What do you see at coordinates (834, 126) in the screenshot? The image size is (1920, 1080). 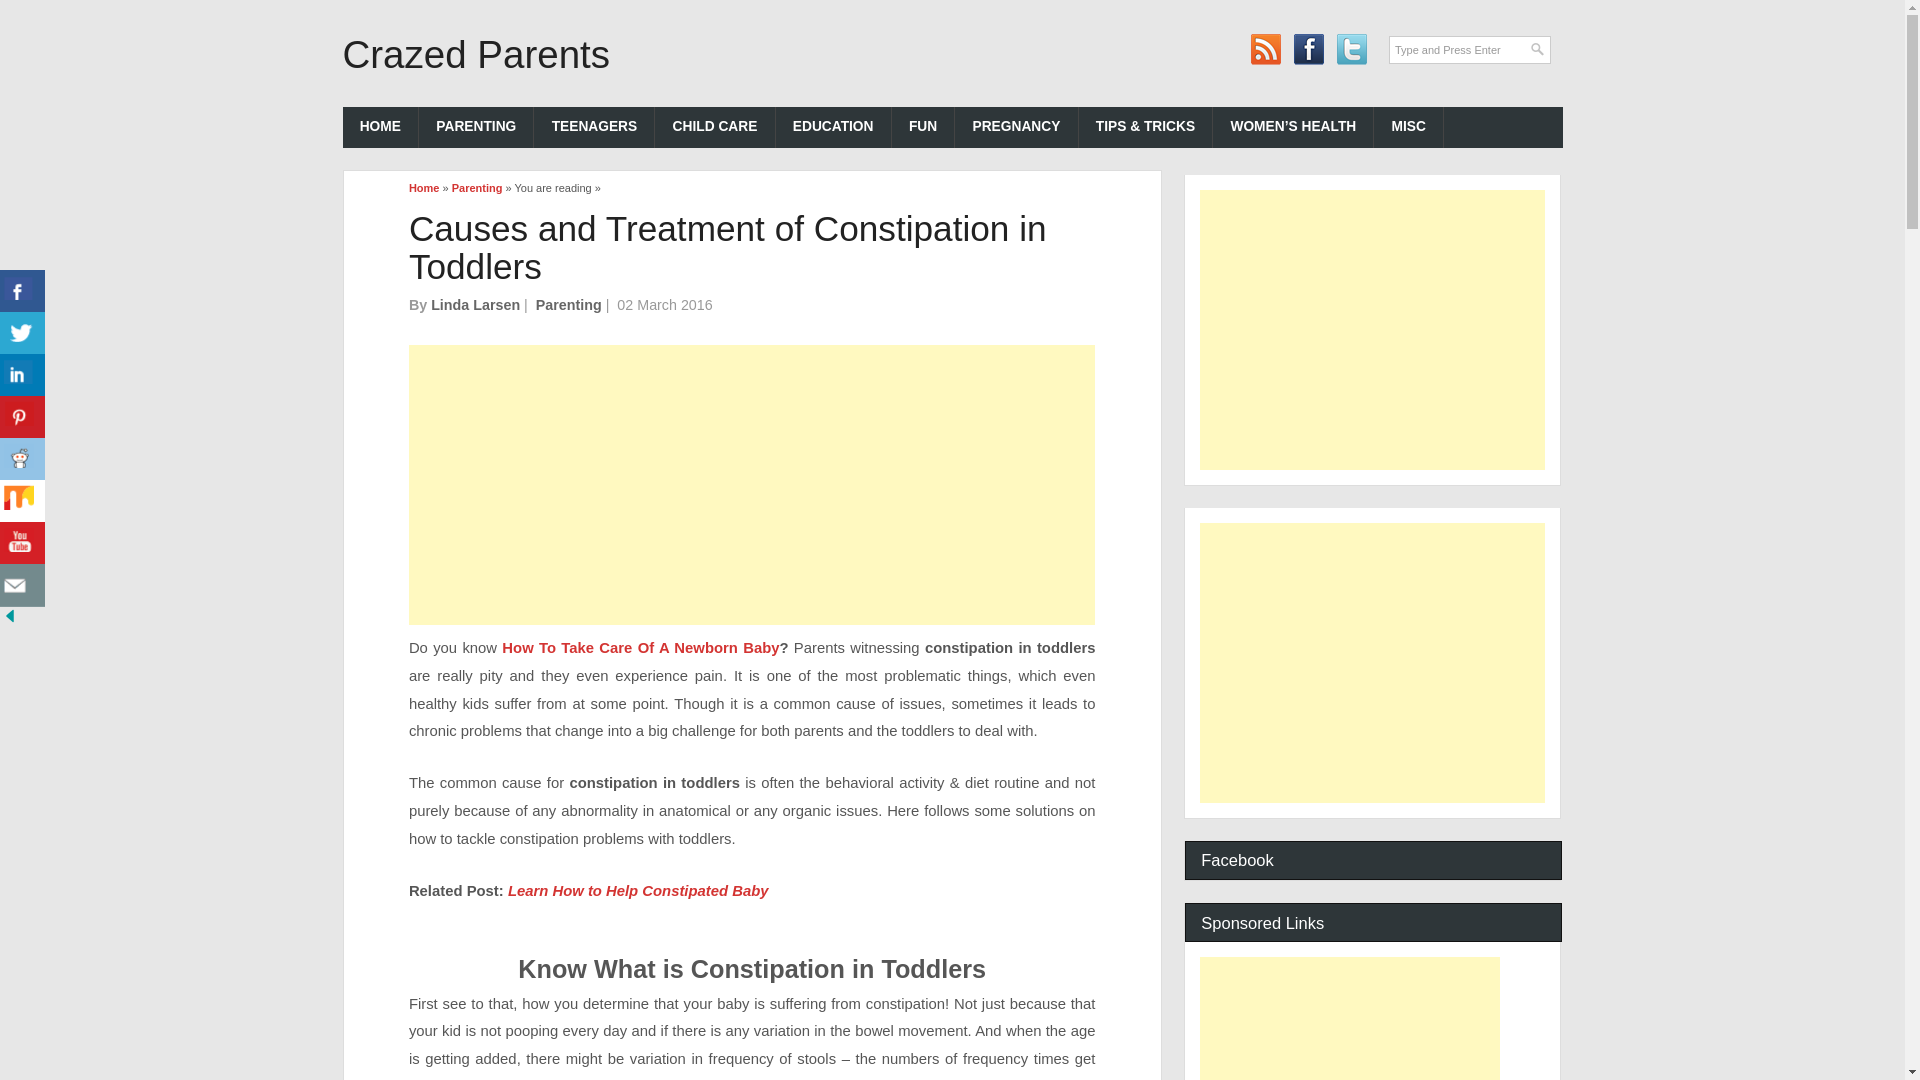 I see `EDUCATION` at bounding box center [834, 126].